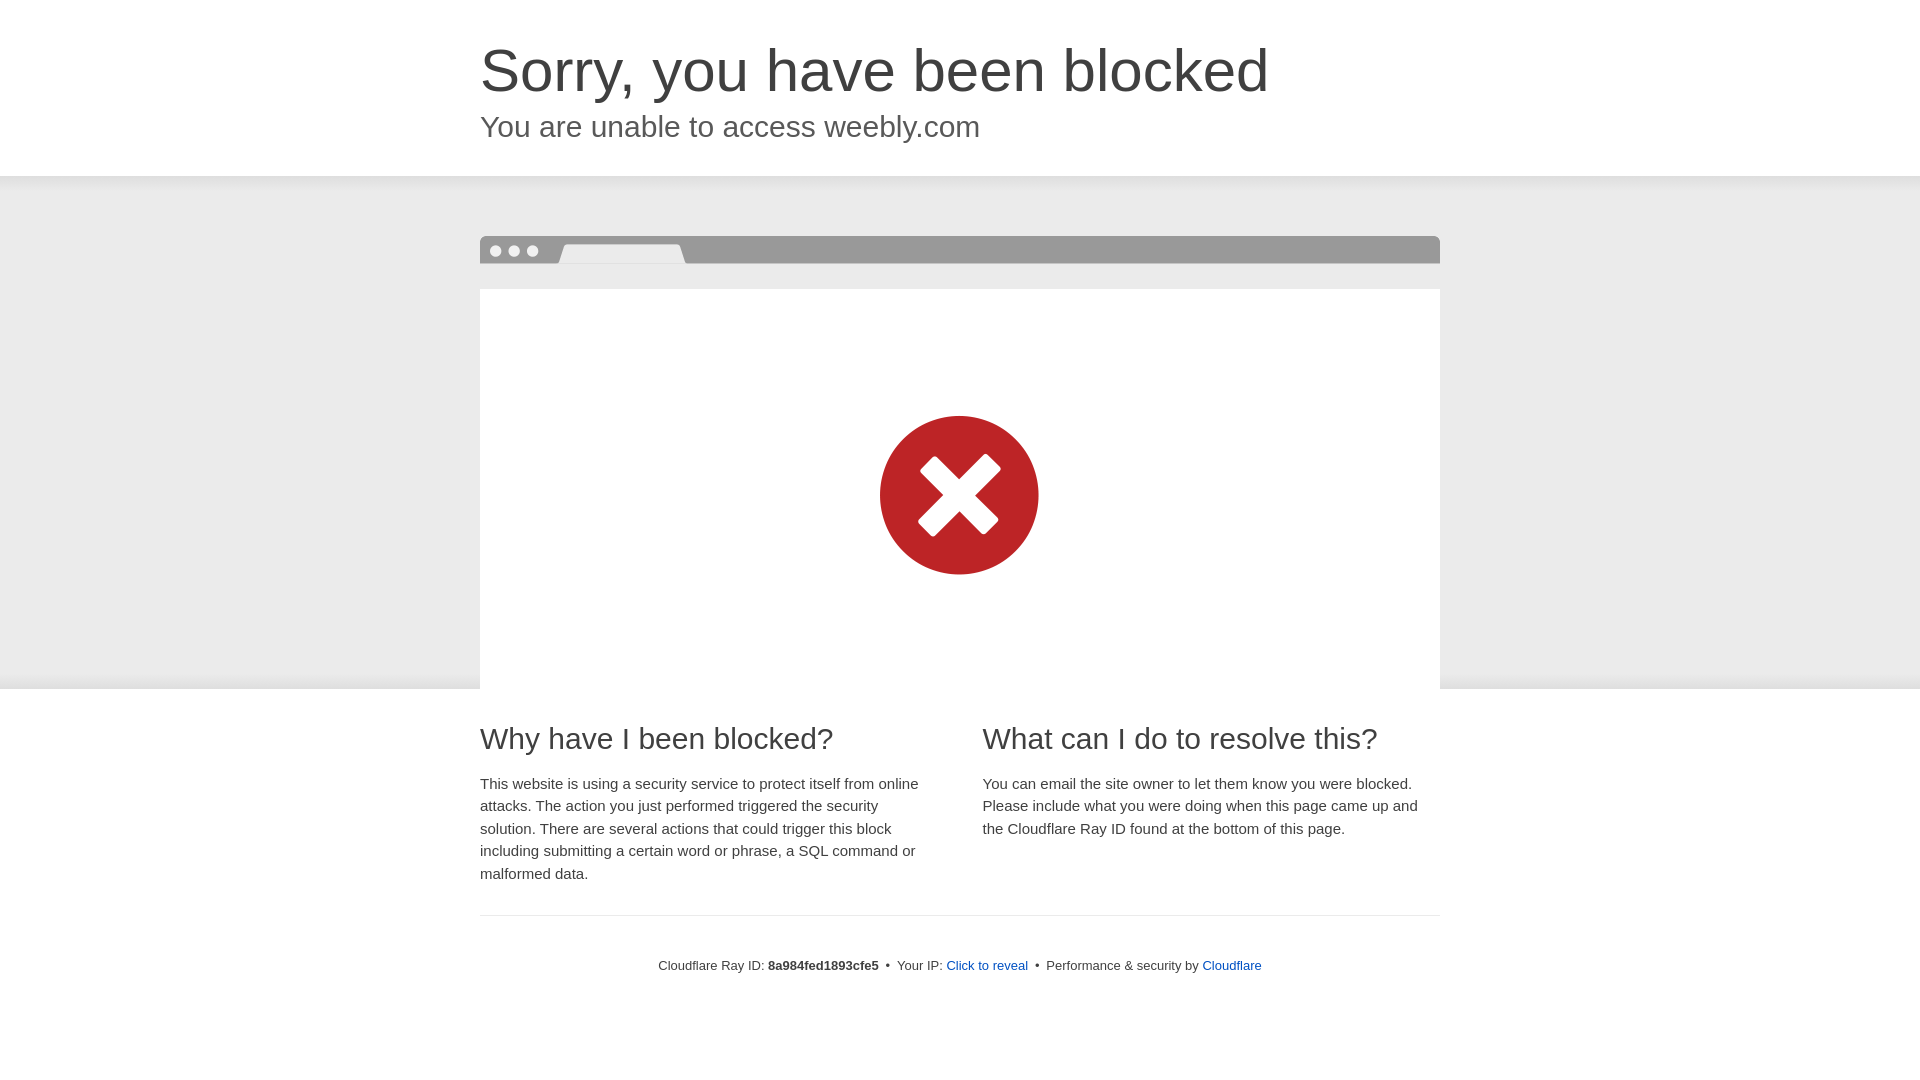  Describe the element at coordinates (986, 966) in the screenshot. I see `Click to reveal` at that location.